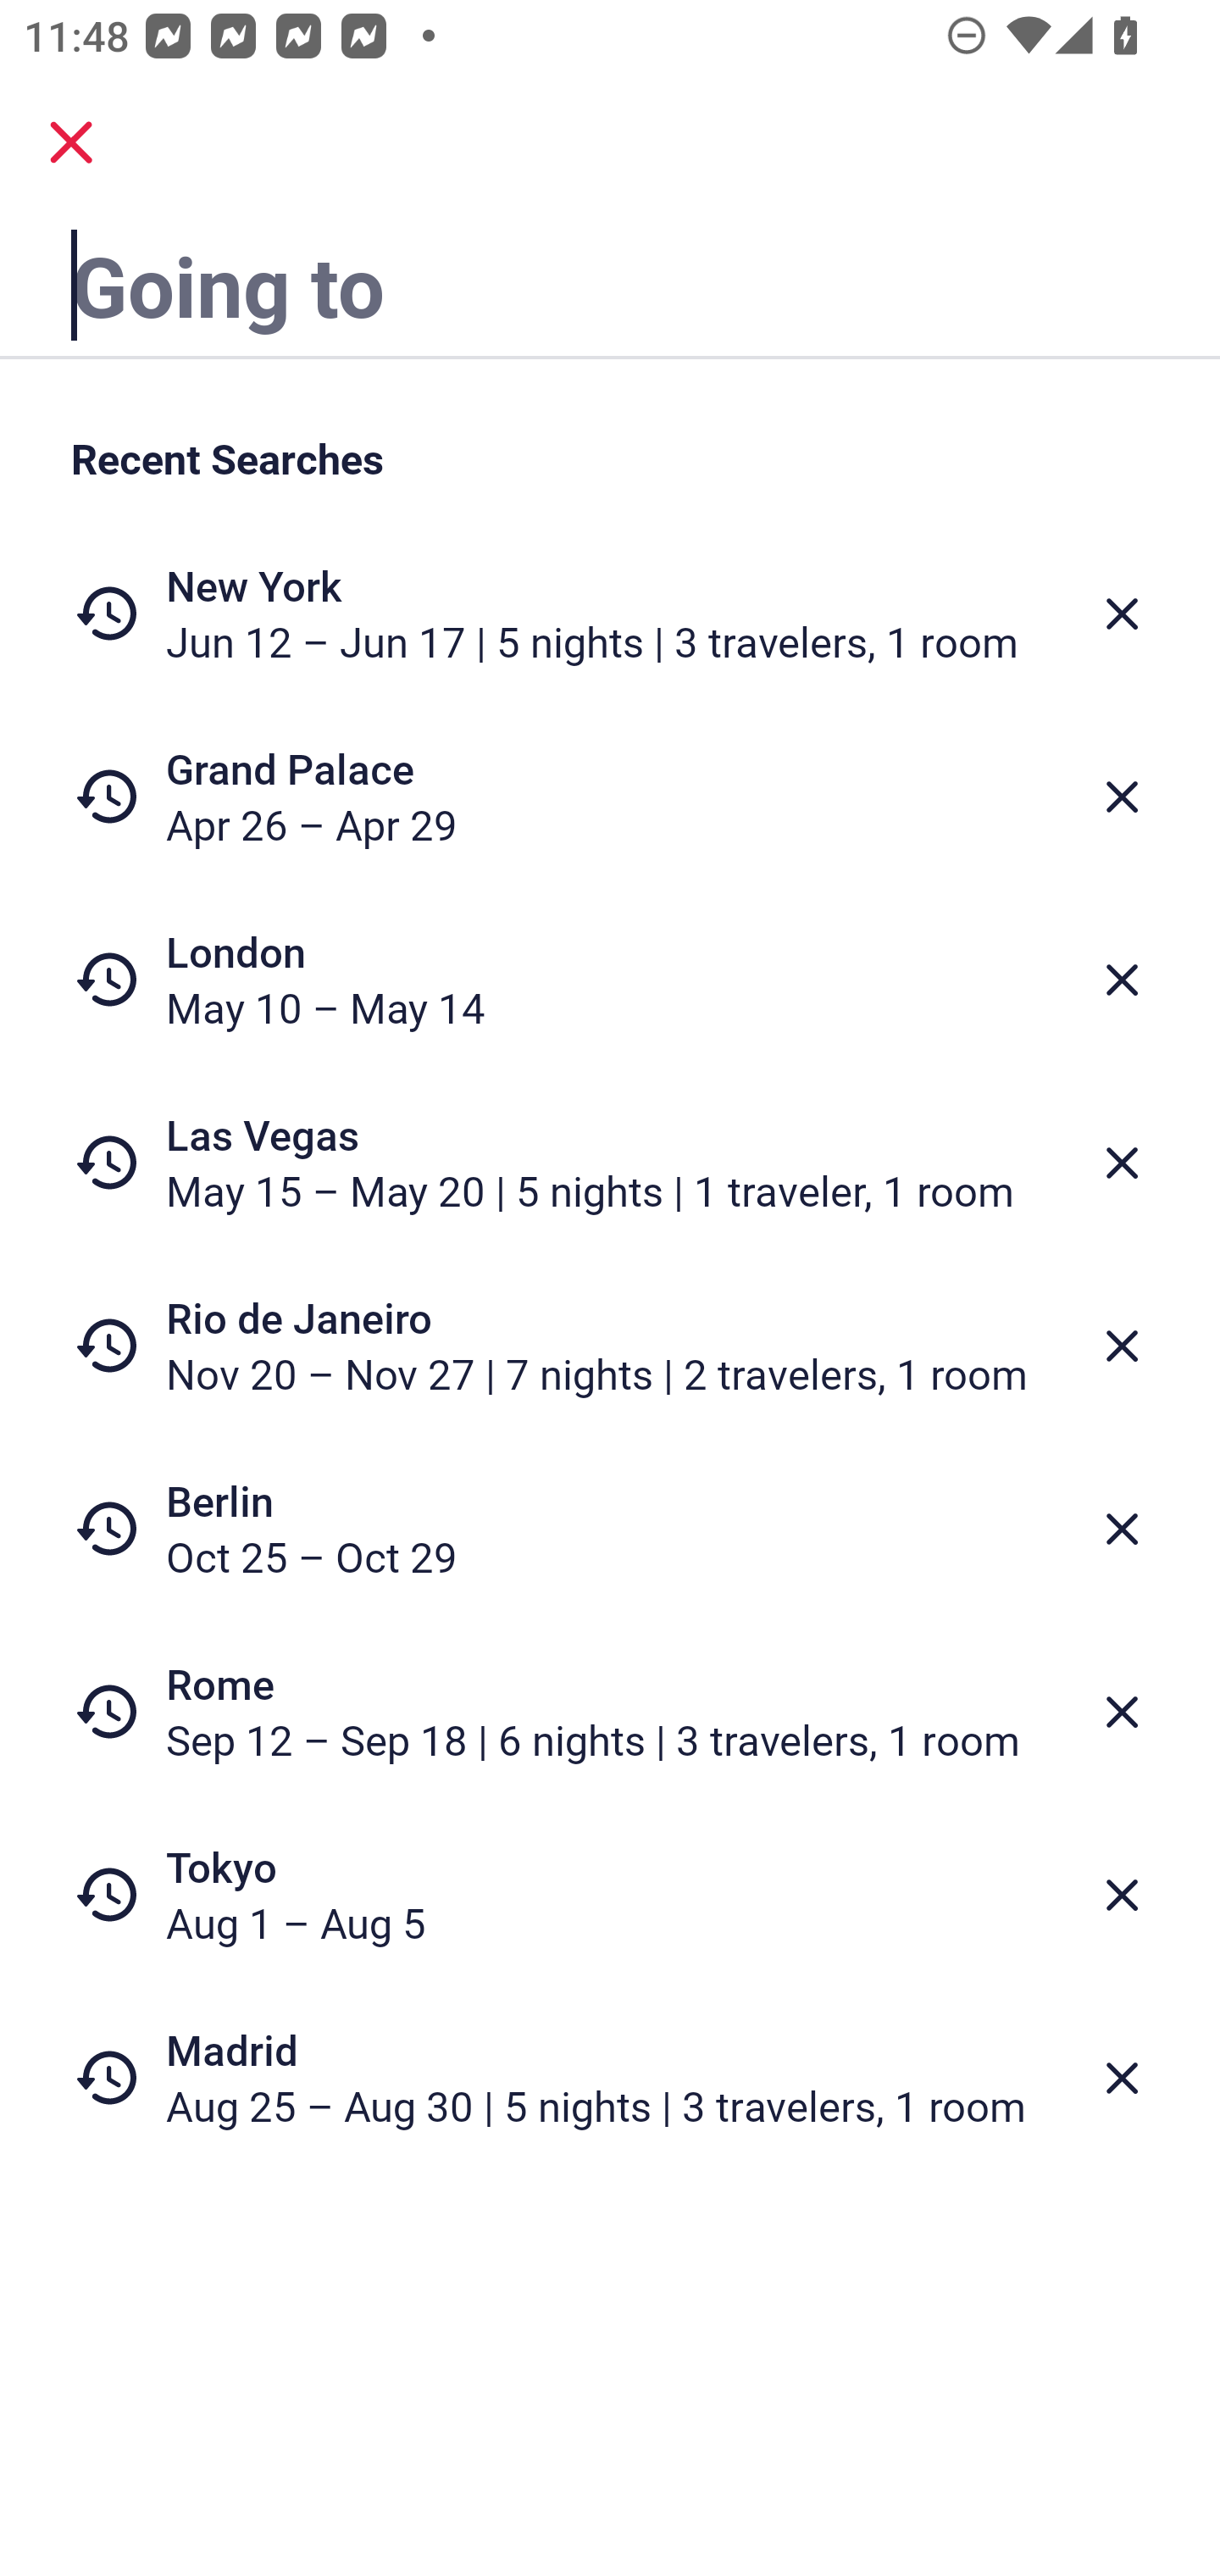  What do you see at coordinates (1122, 1895) in the screenshot?
I see `Delete from recent searches` at bounding box center [1122, 1895].